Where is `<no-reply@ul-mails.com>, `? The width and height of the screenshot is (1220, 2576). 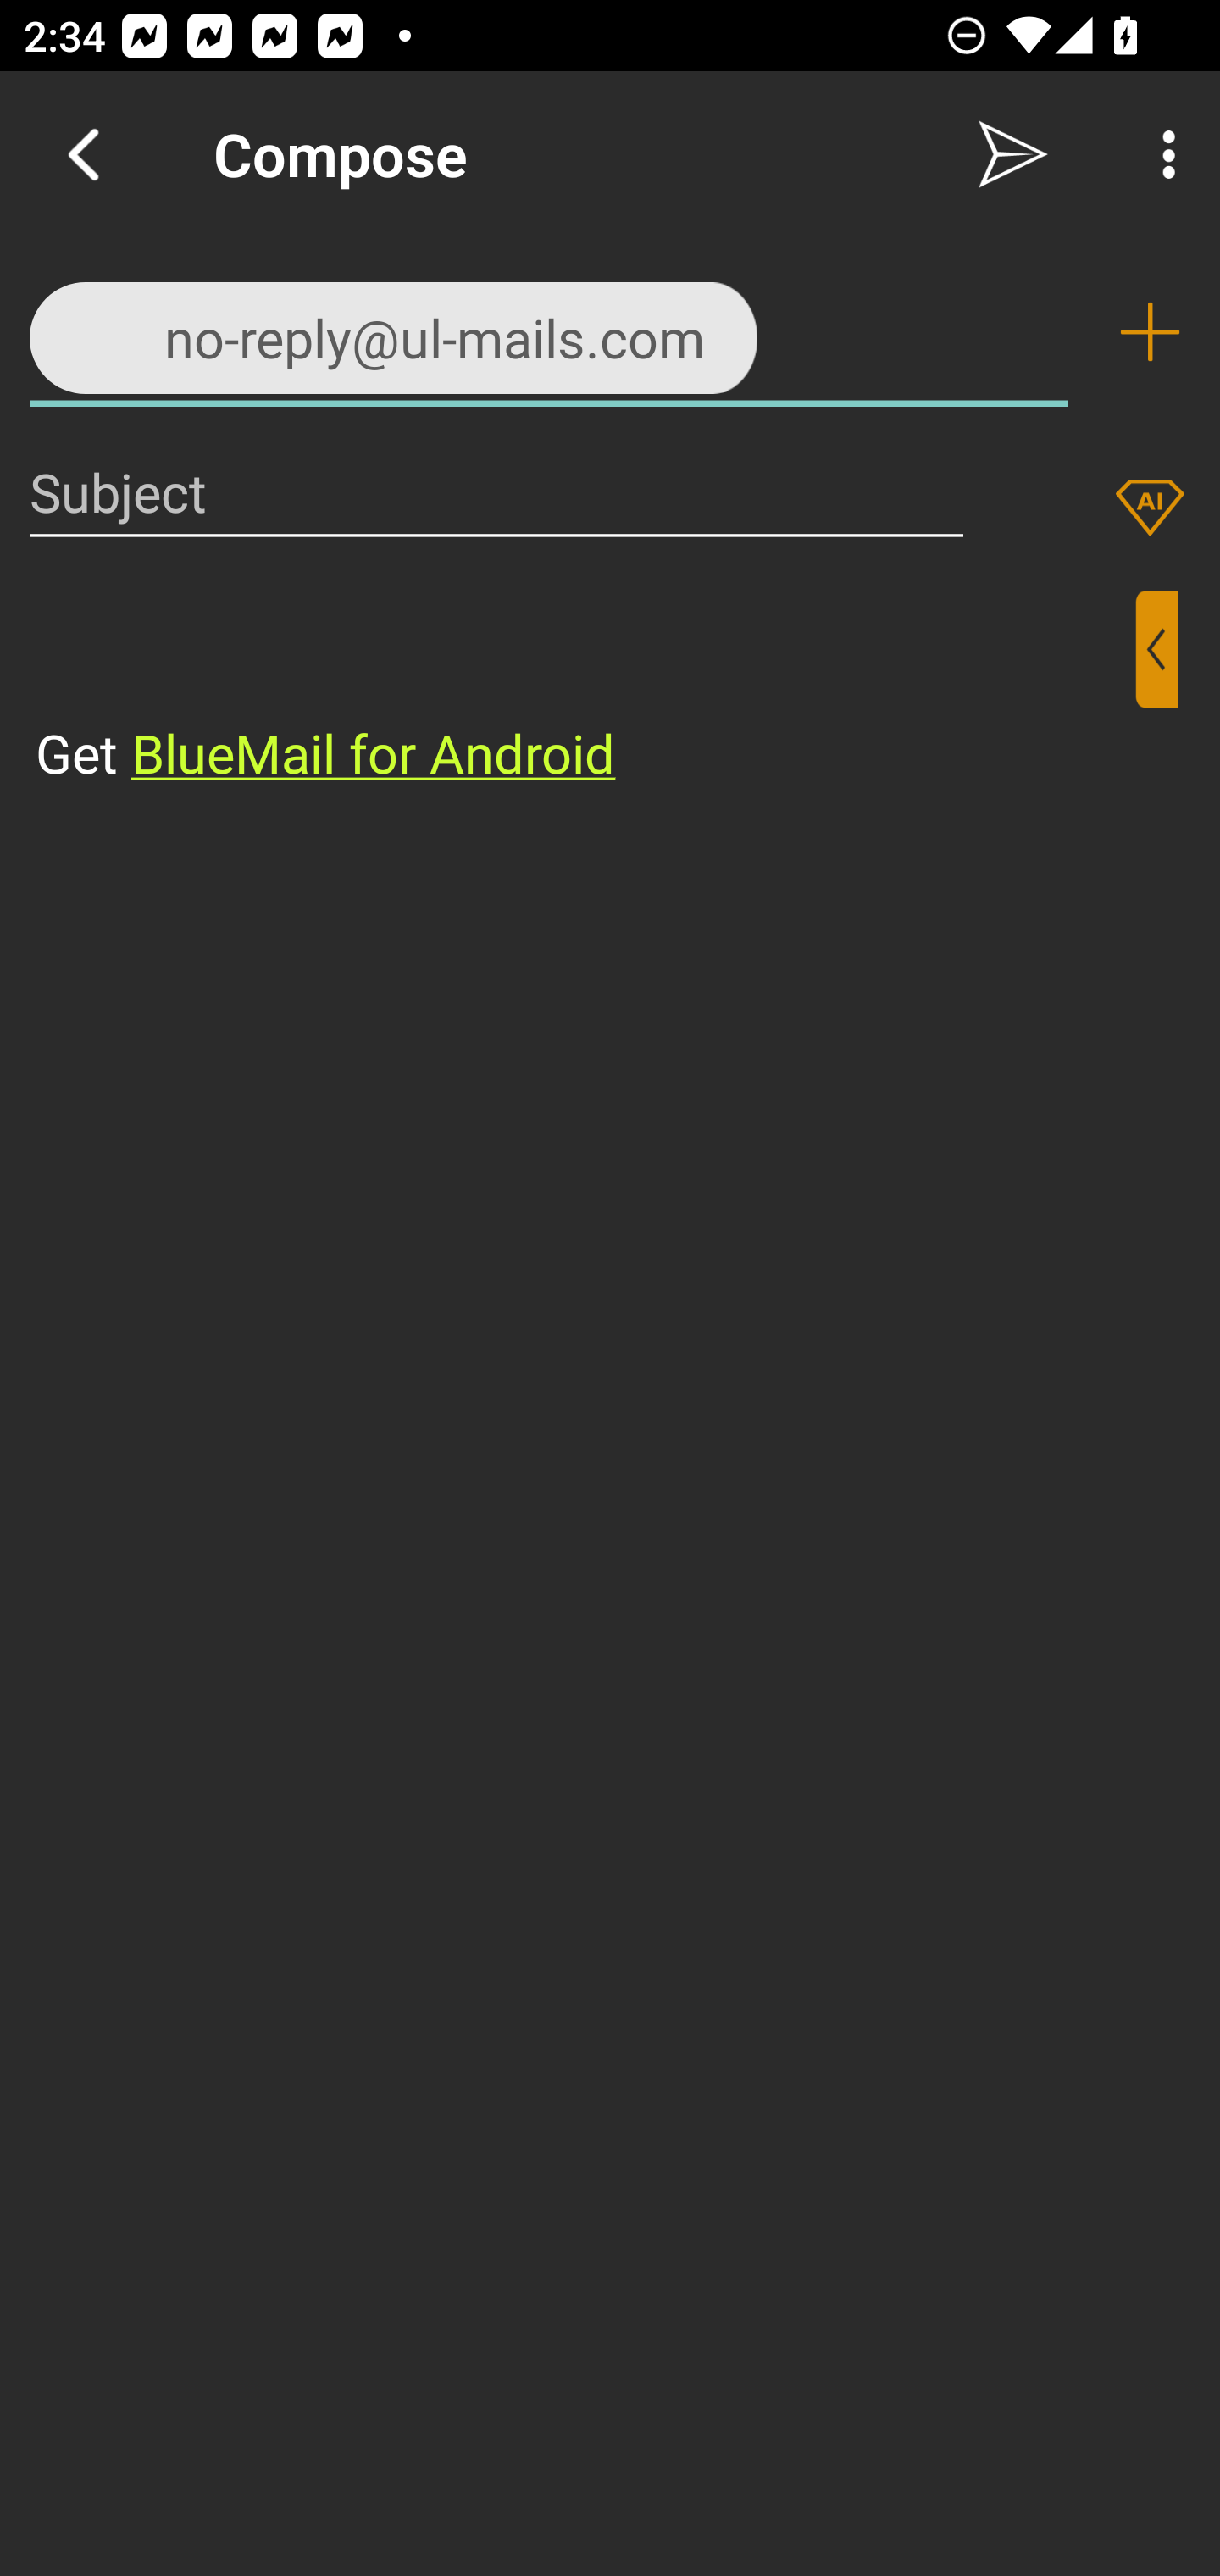 <no-reply@ul-mails.com>,  is located at coordinates (549, 330).